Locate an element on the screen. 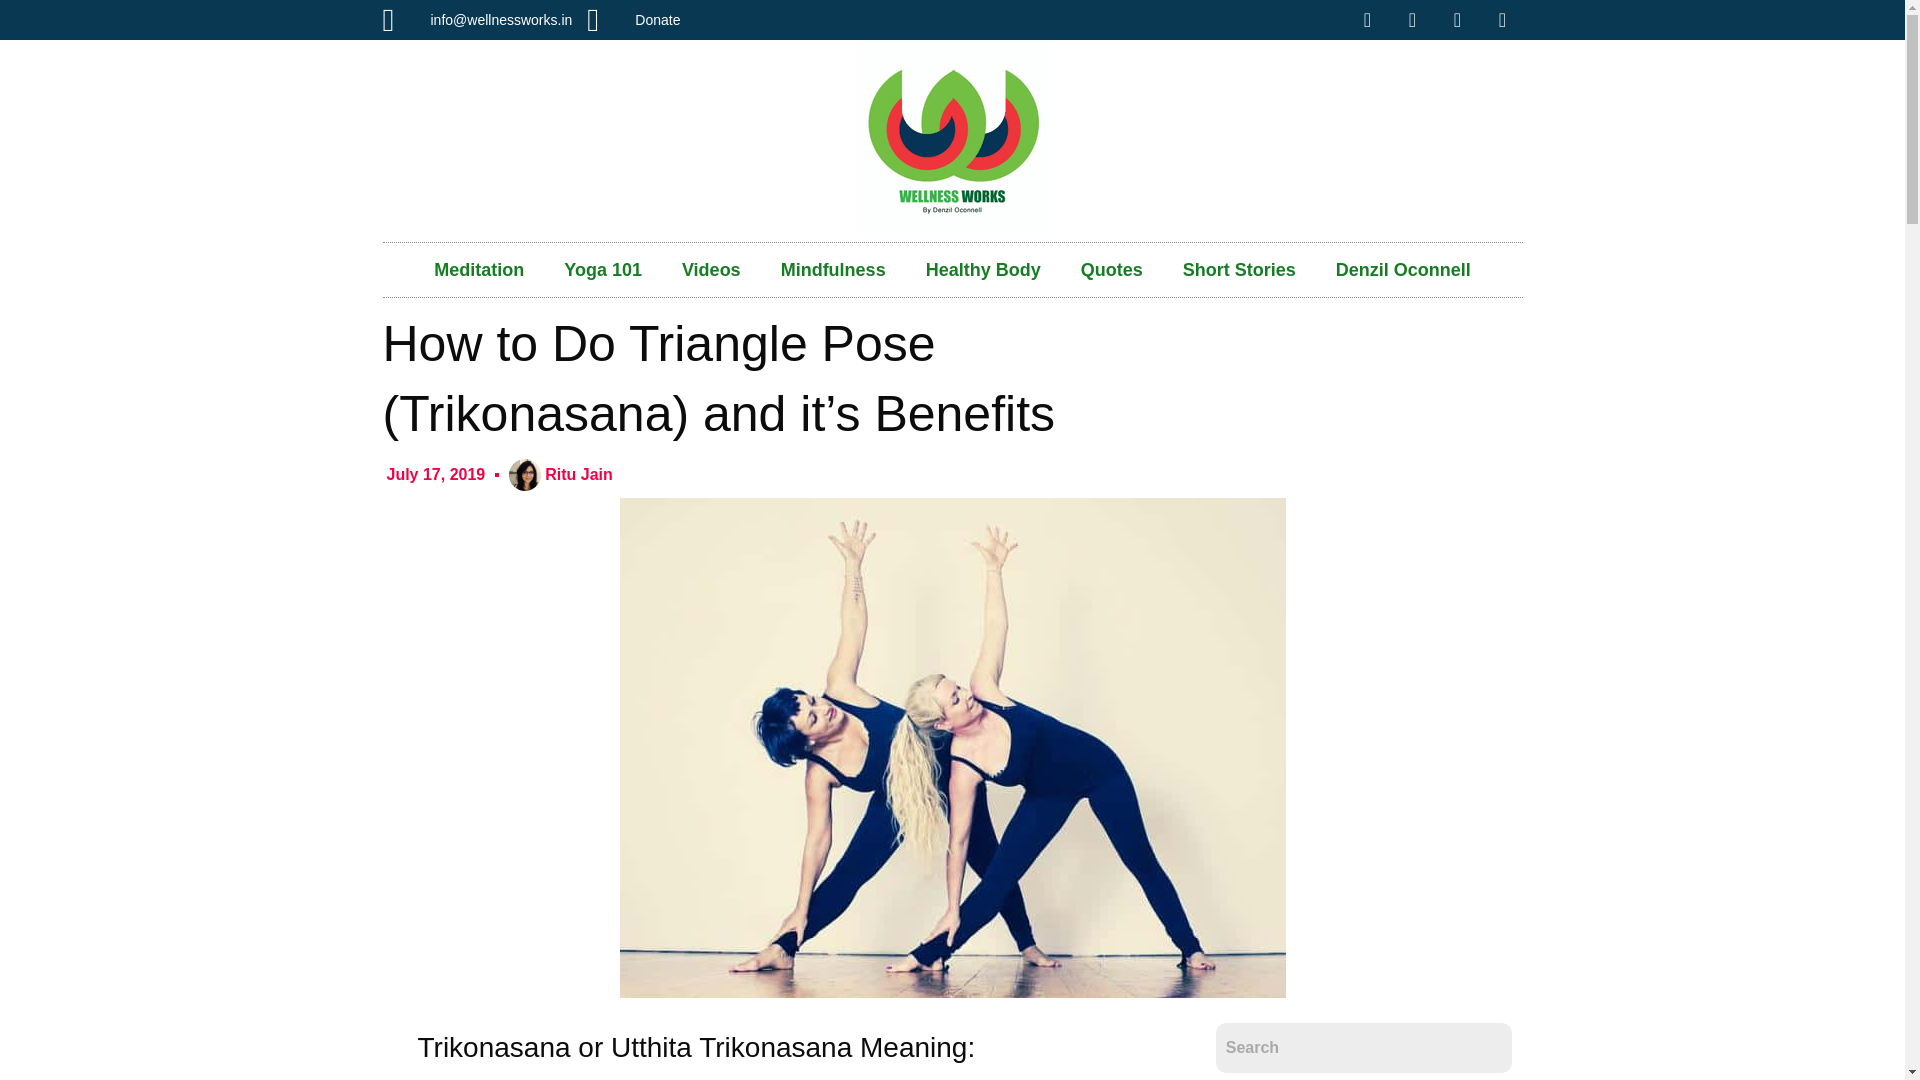 Image resolution: width=1920 pixels, height=1080 pixels. Meditation is located at coordinates (478, 270).